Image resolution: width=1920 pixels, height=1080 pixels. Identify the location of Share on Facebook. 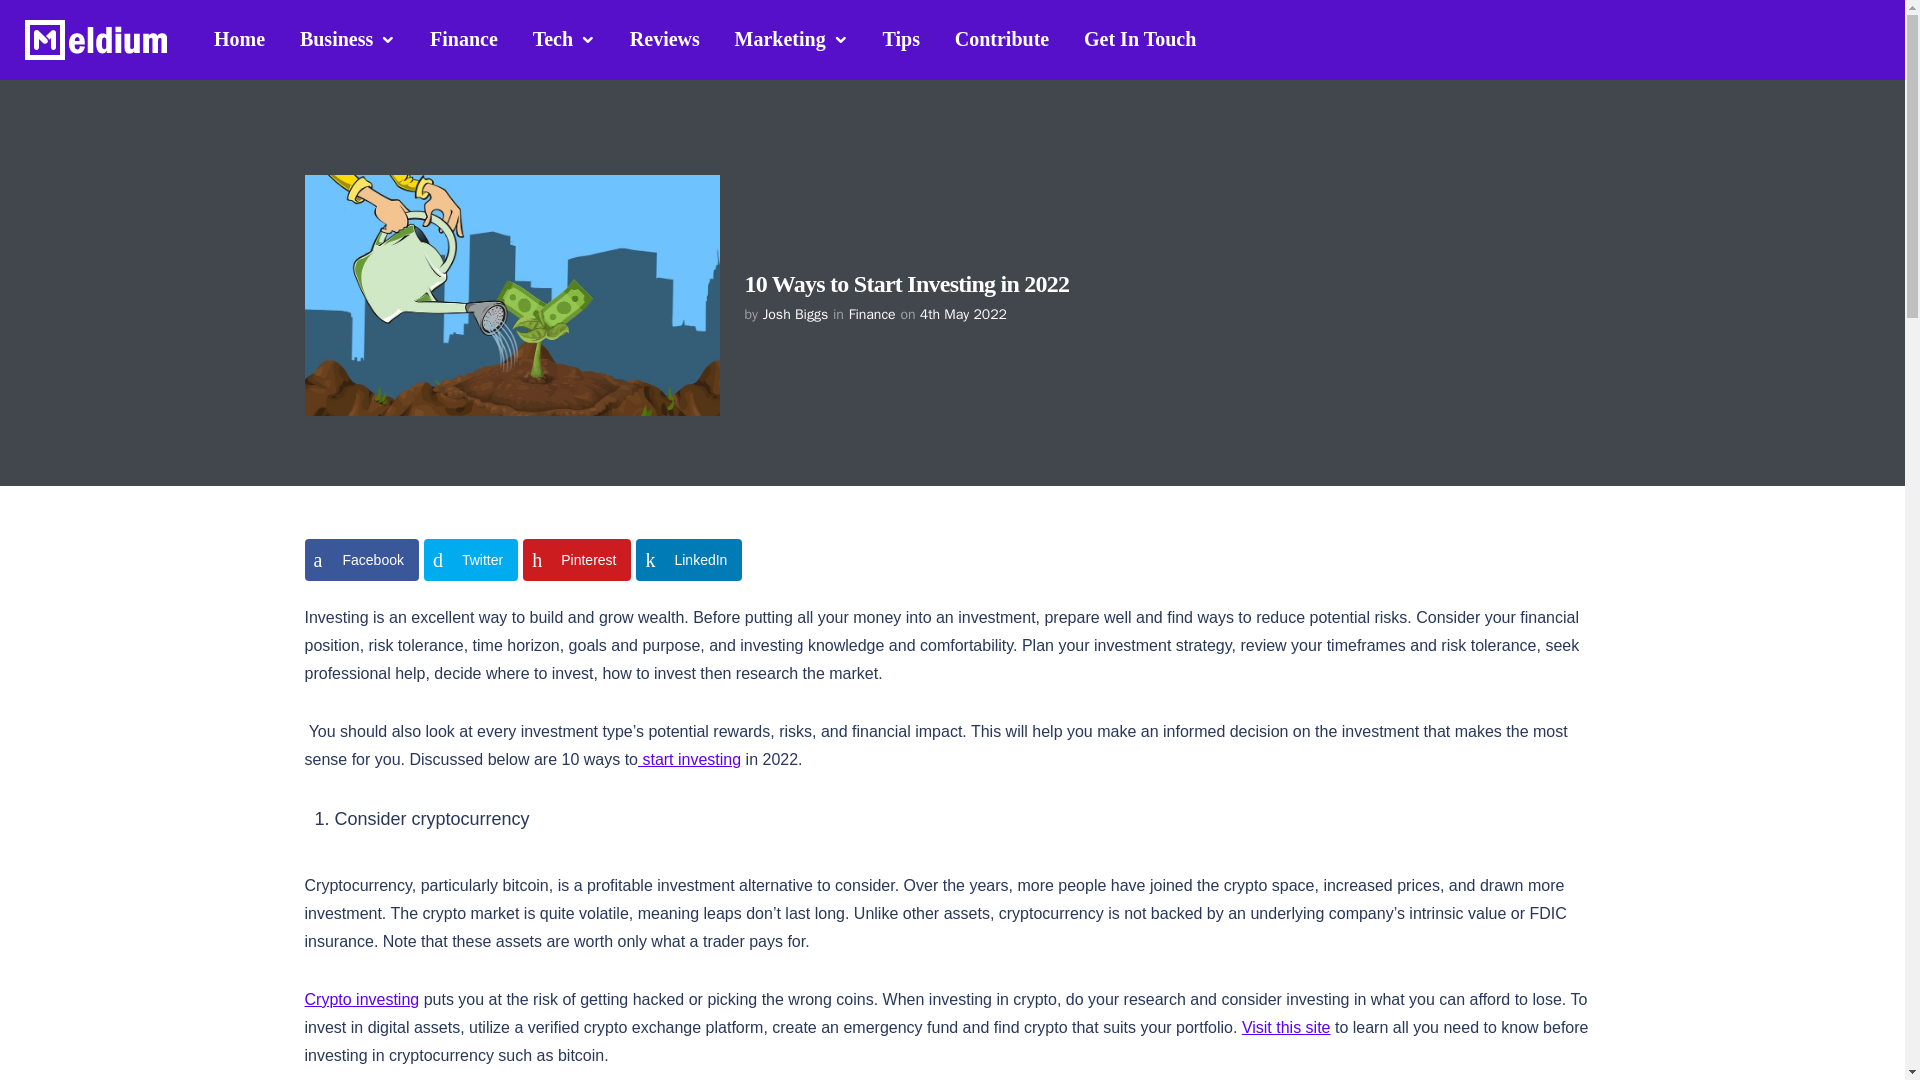
(360, 560).